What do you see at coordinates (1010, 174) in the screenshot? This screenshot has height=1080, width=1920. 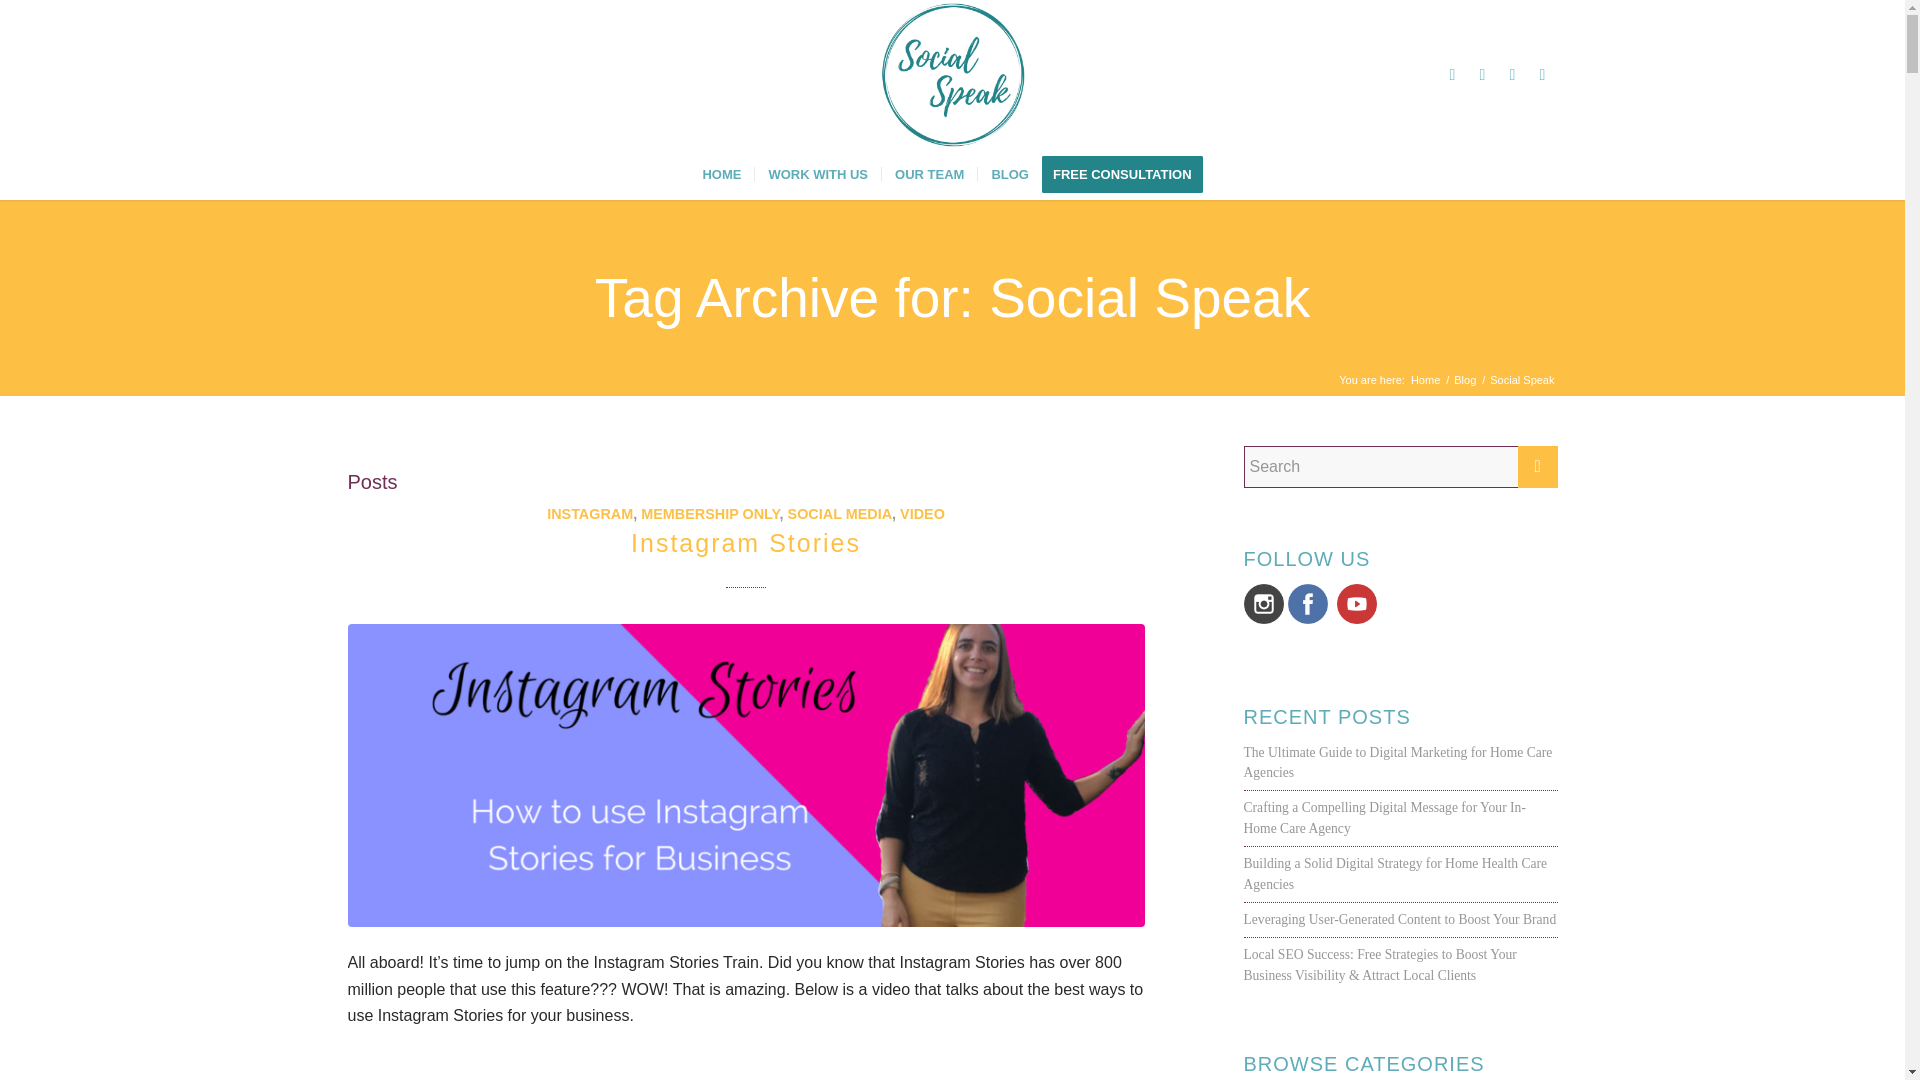 I see `BLOG` at bounding box center [1010, 174].